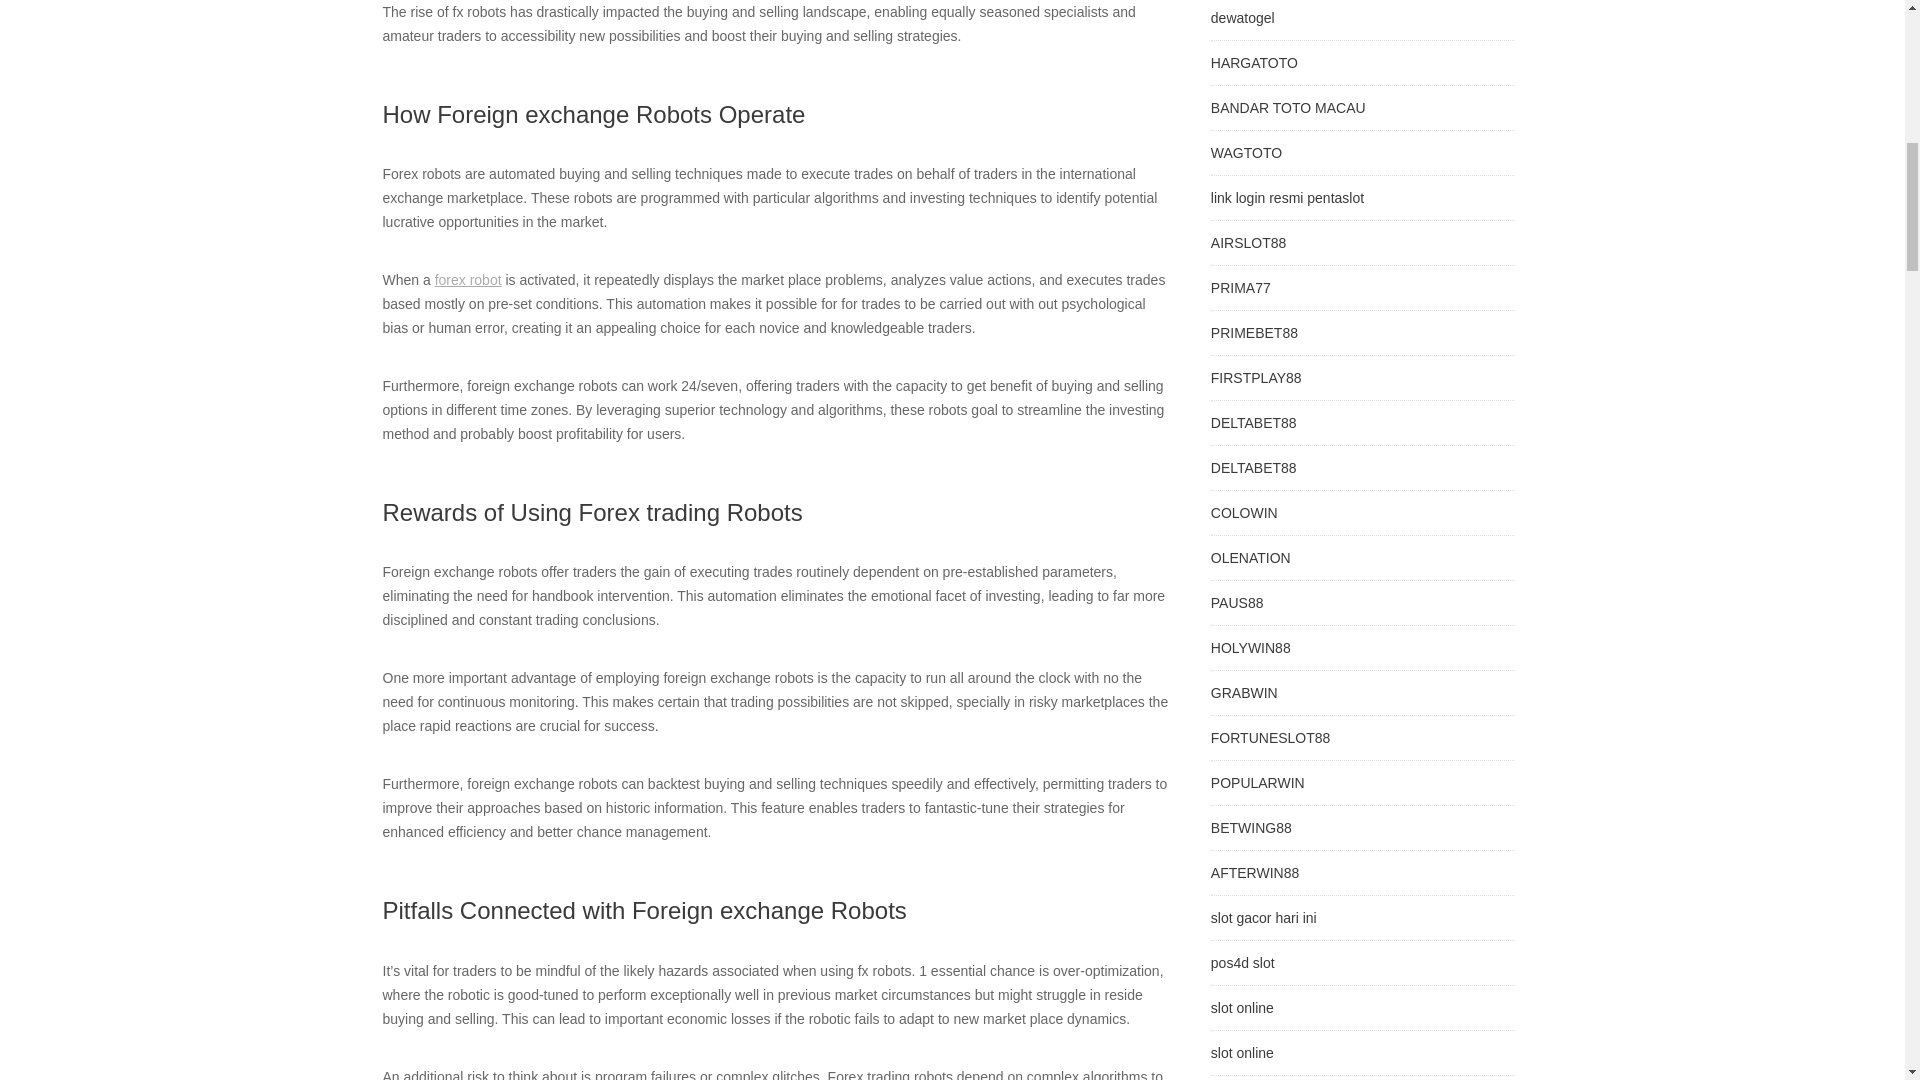  Describe the element at coordinates (1237, 603) in the screenshot. I see `PAUS88` at that location.